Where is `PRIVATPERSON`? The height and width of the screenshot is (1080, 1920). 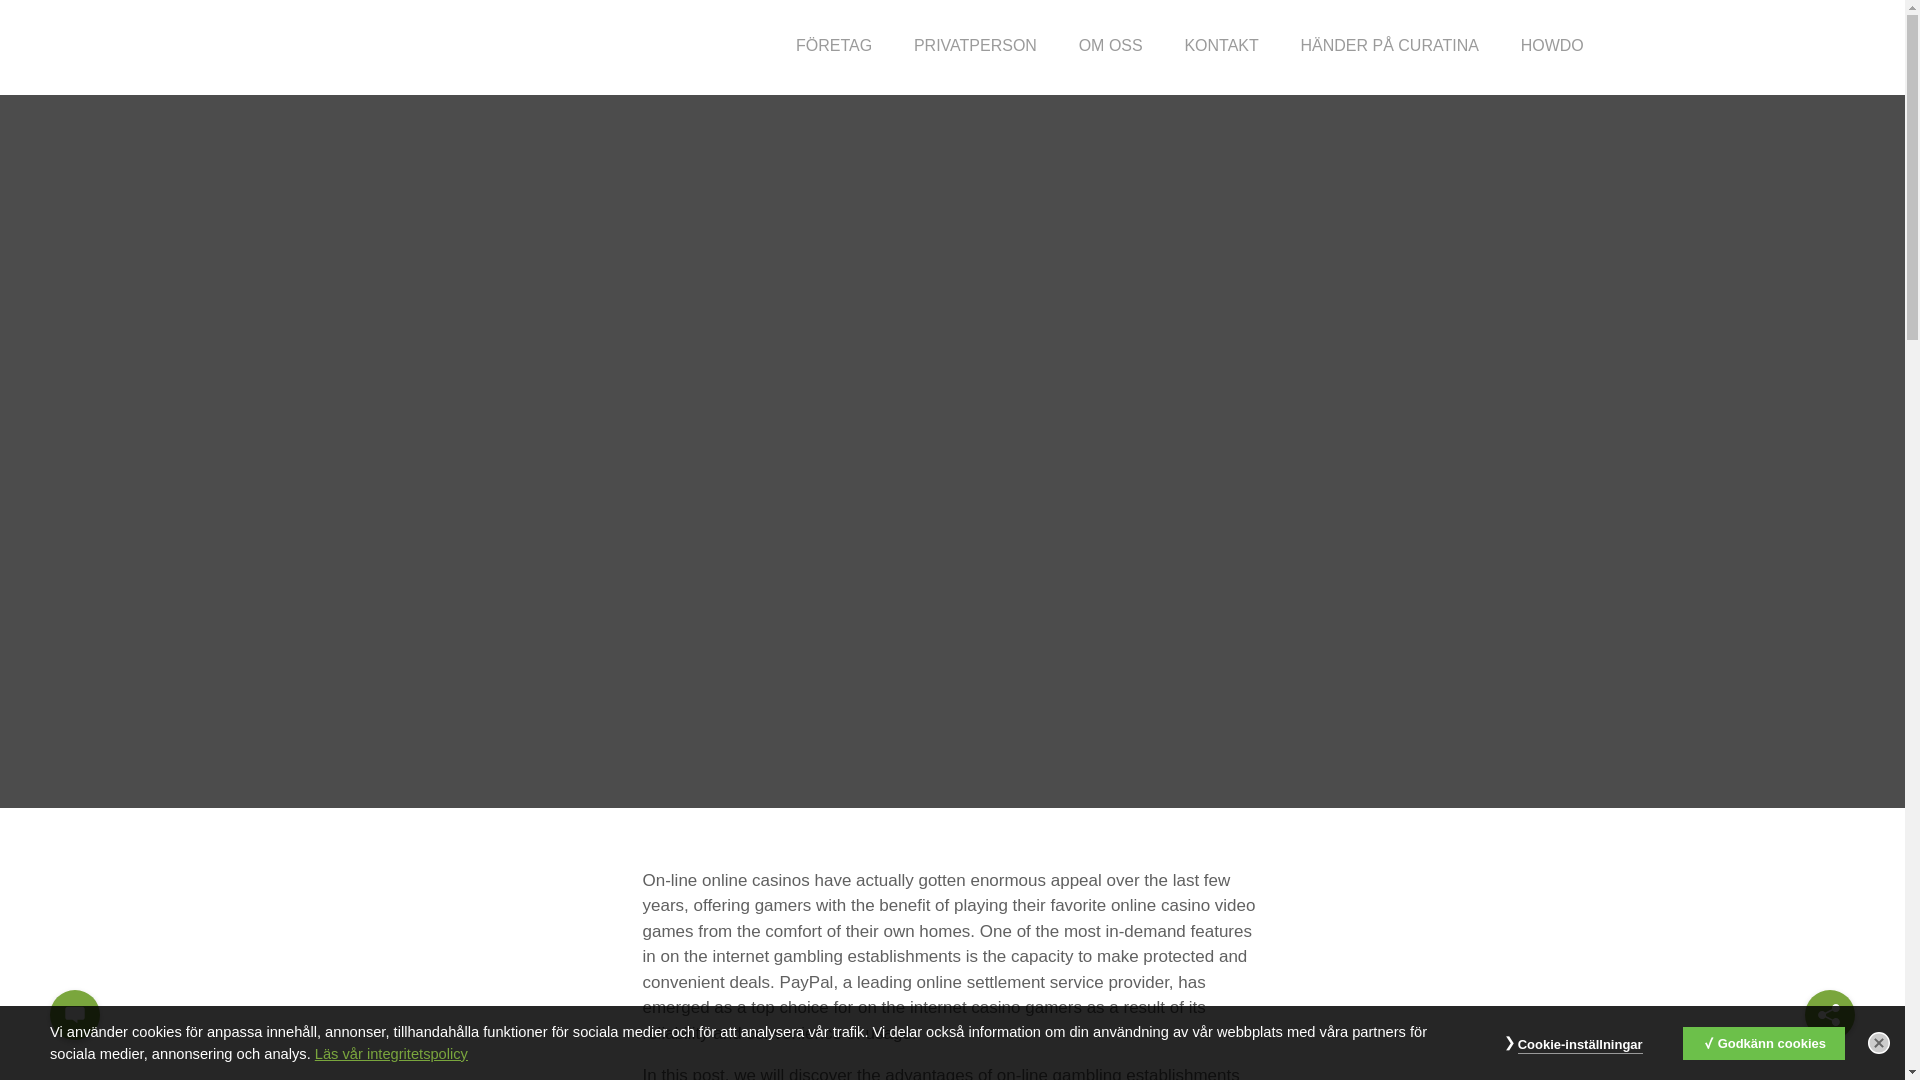 PRIVATPERSON is located at coordinates (974, 44).